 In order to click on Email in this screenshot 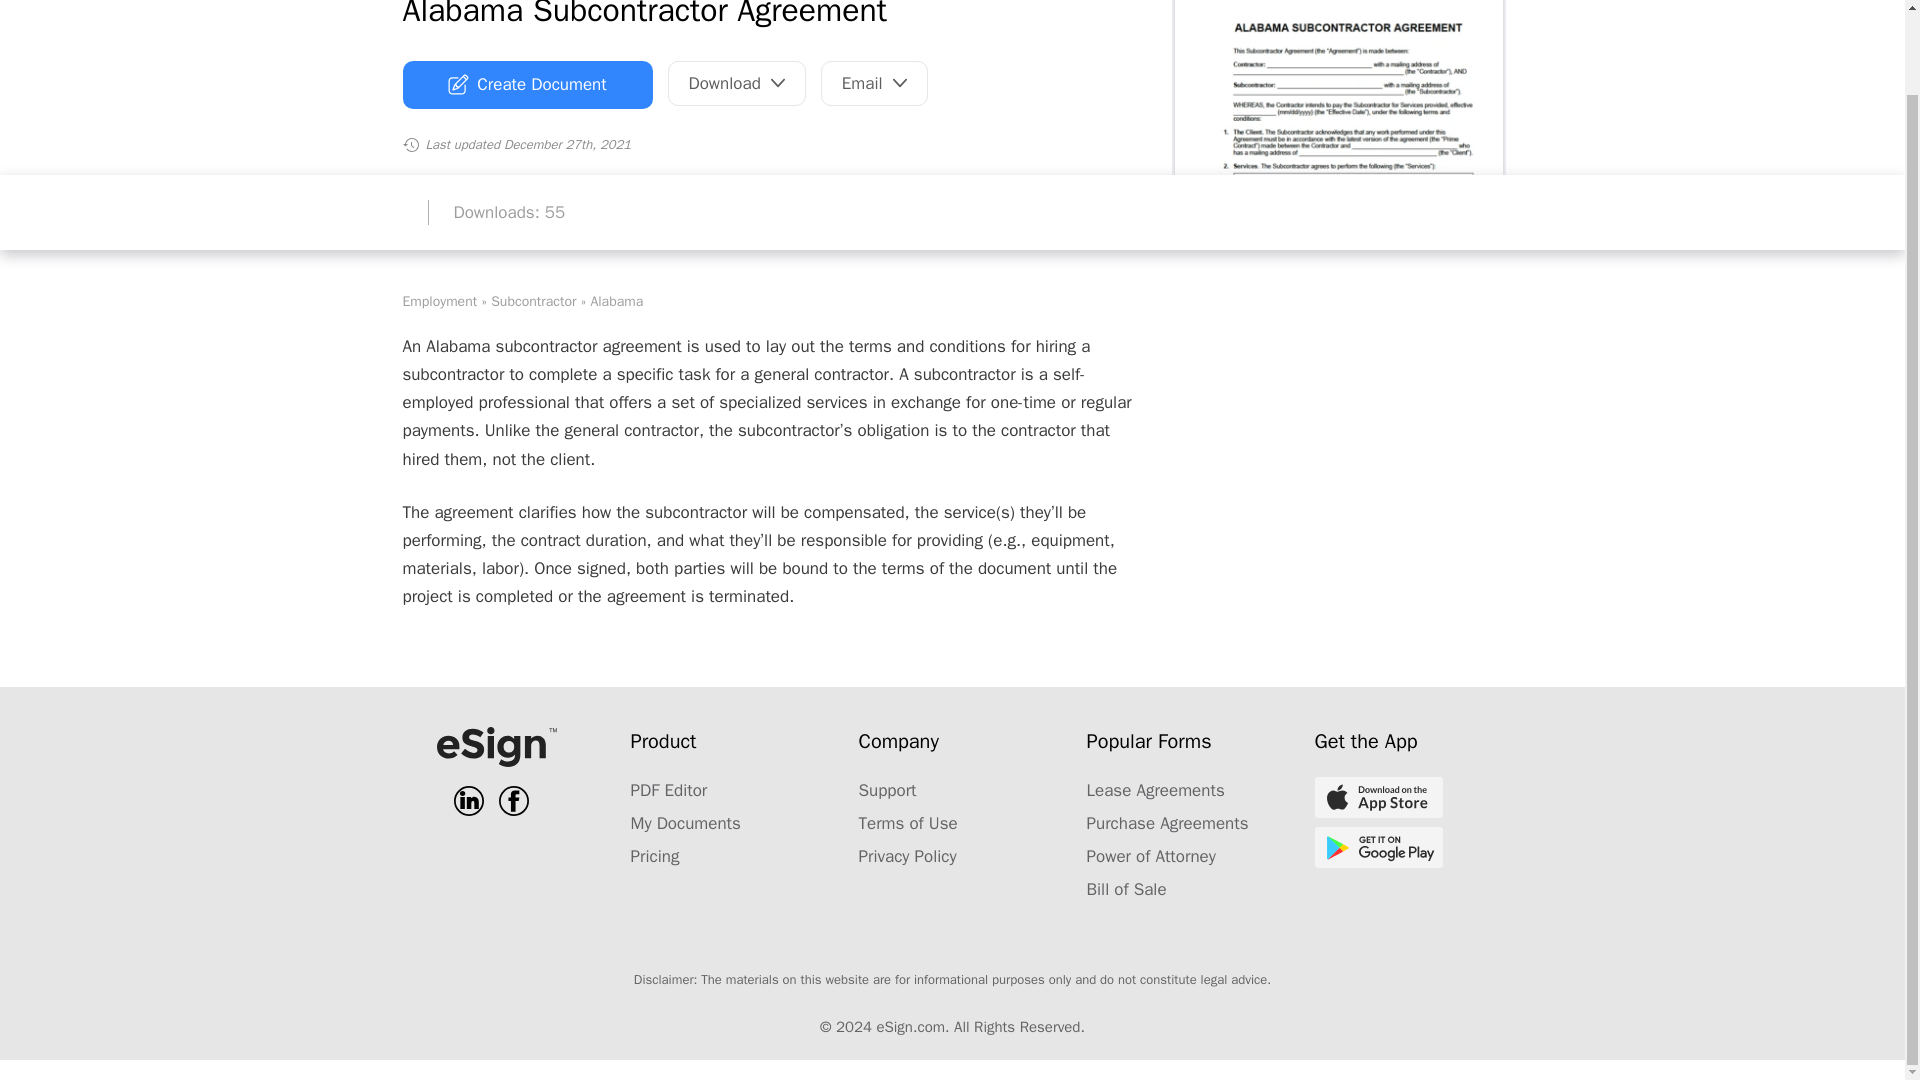, I will do `click(874, 82)`.